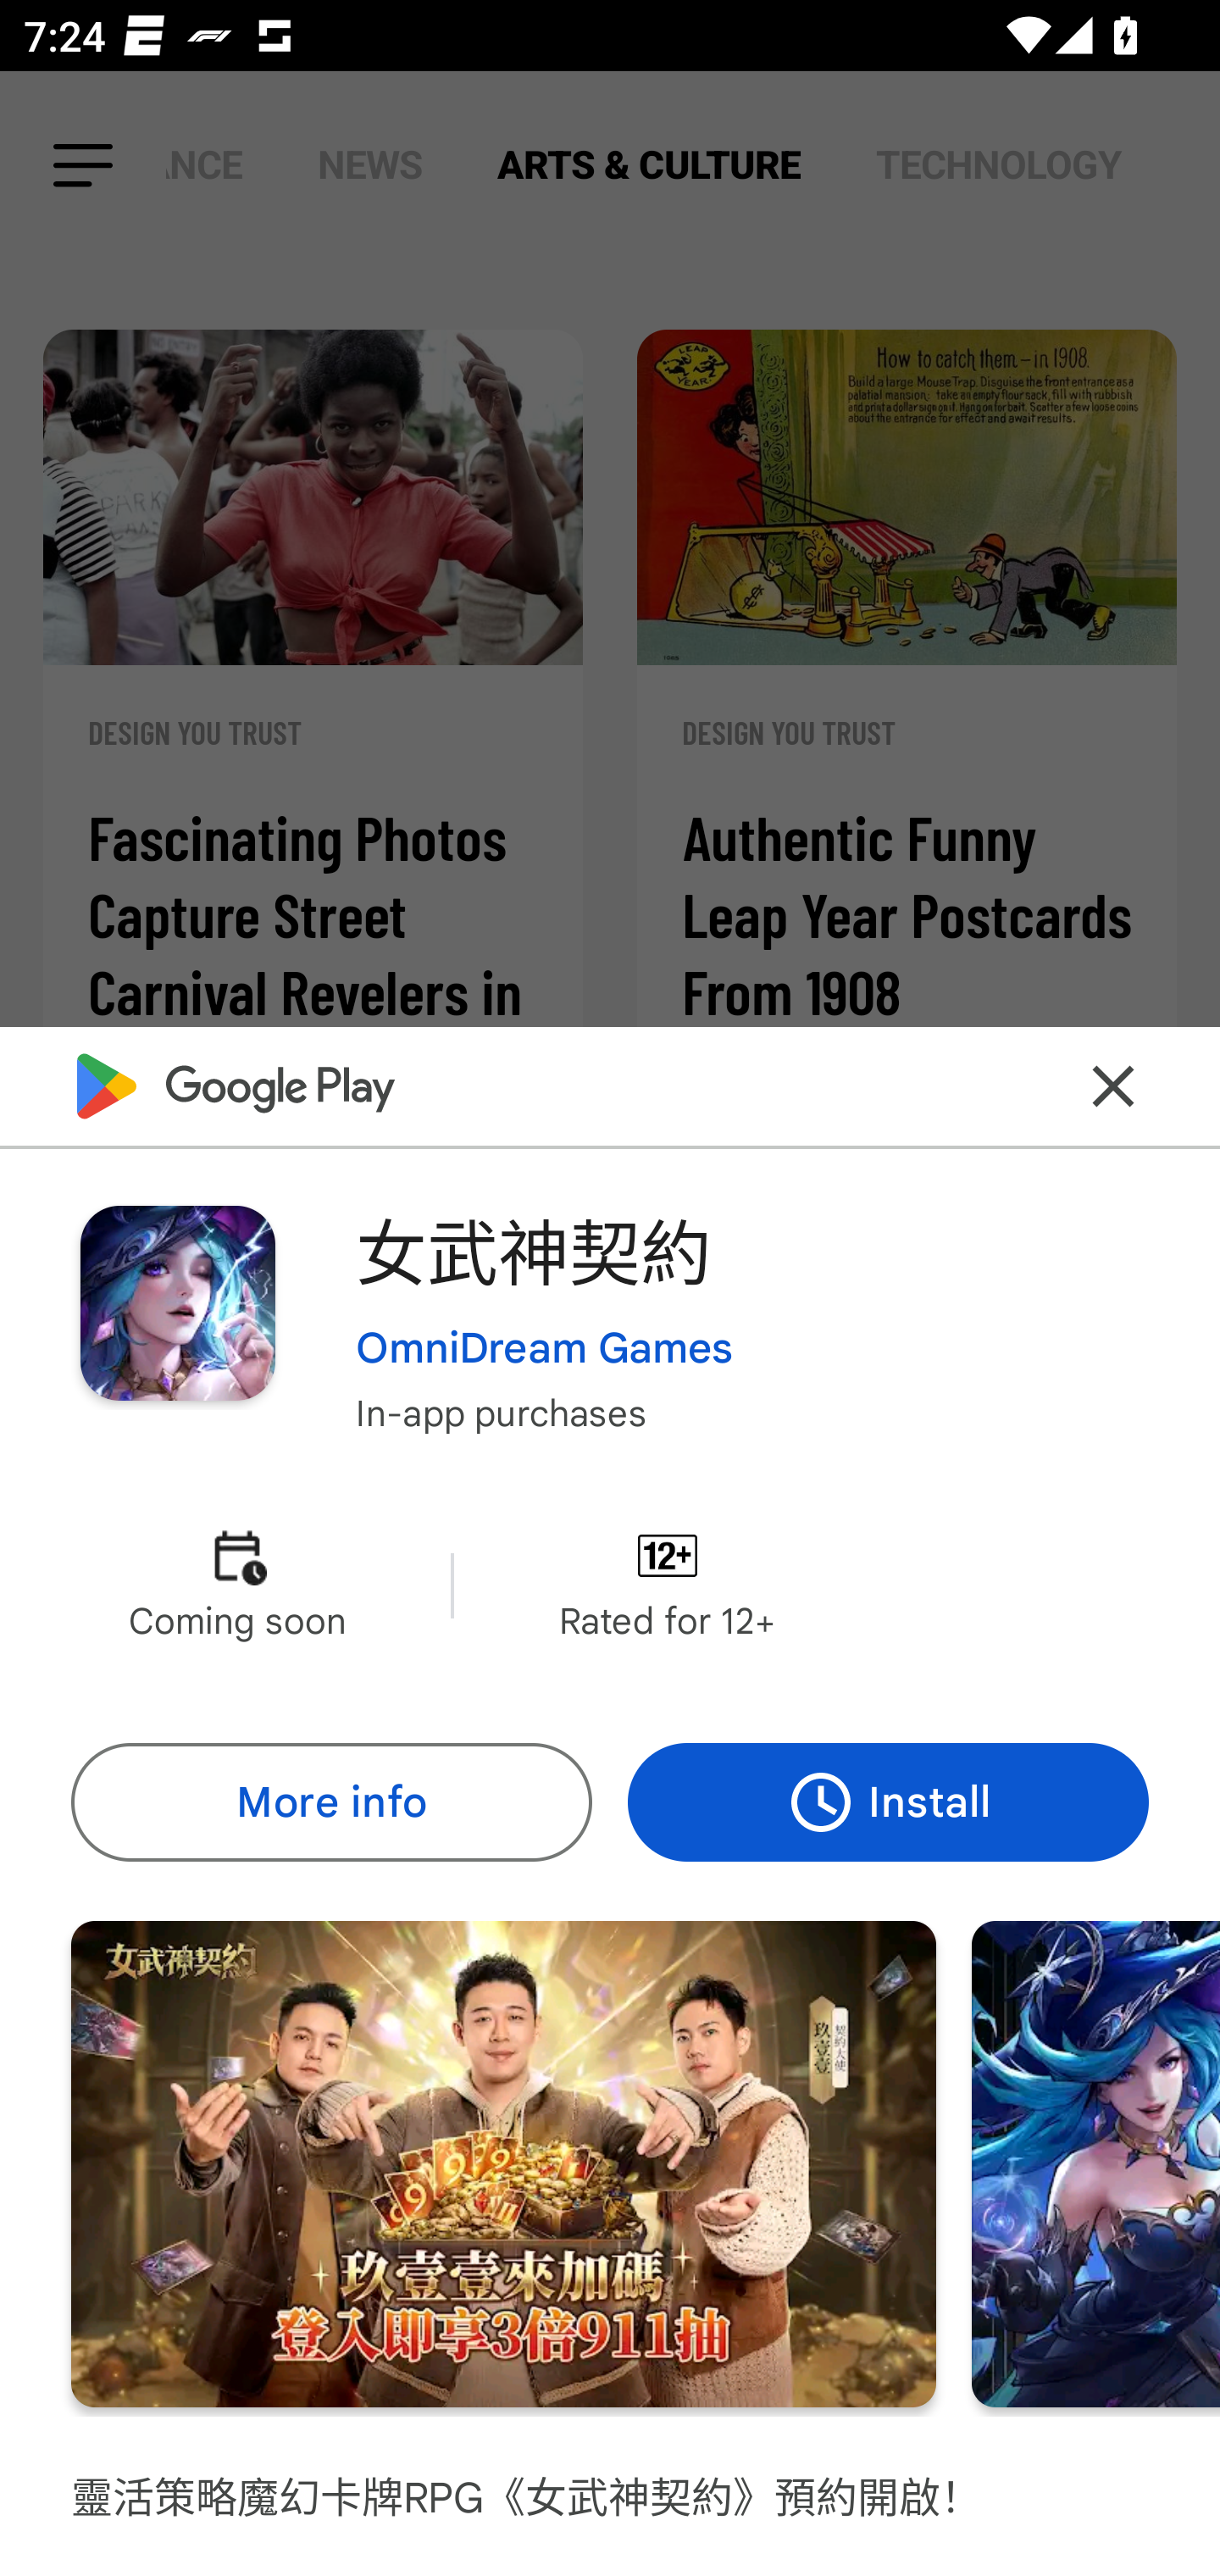 The width and height of the screenshot is (1220, 2576). Describe the element at coordinates (544, 1348) in the screenshot. I see `OmniDream Games` at that location.